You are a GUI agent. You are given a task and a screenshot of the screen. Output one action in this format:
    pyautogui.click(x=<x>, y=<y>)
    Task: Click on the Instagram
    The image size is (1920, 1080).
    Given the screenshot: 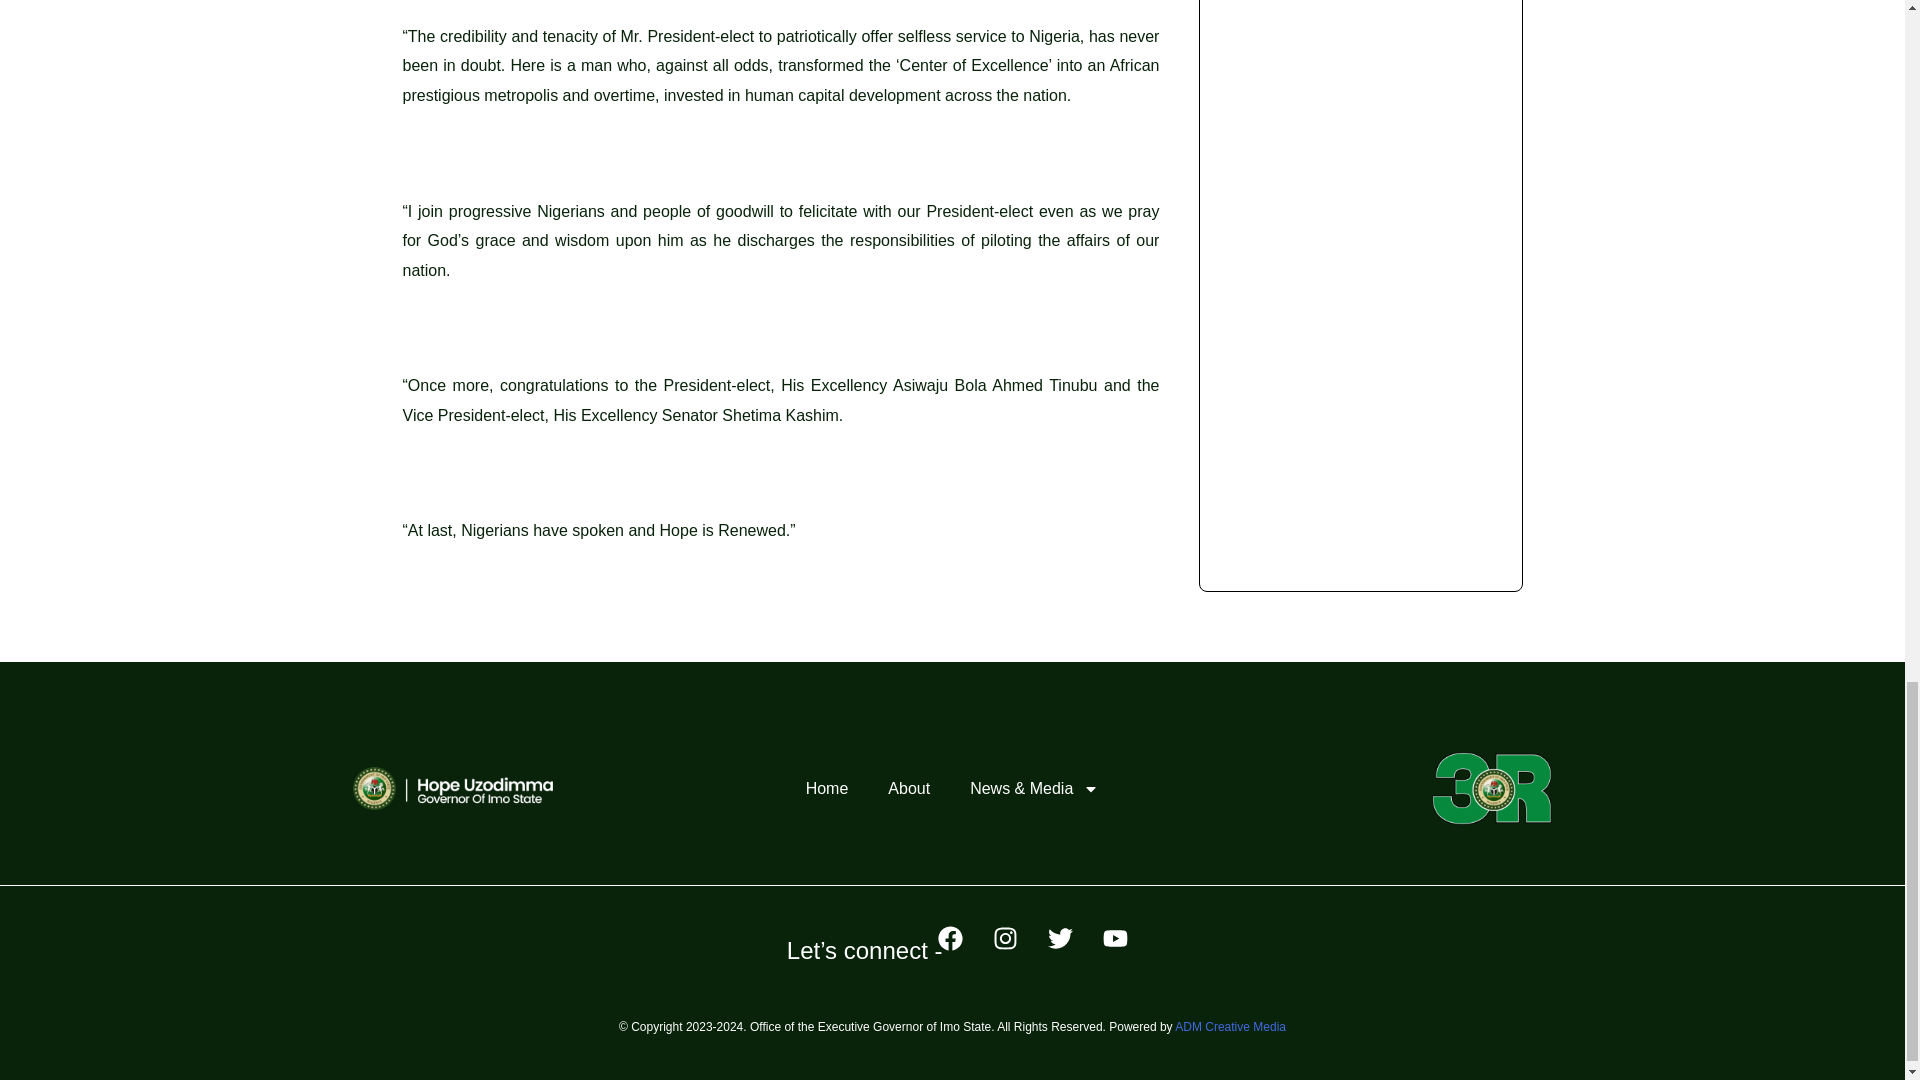 What is the action you would take?
    pyautogui.click(x=1017, y=950)
    